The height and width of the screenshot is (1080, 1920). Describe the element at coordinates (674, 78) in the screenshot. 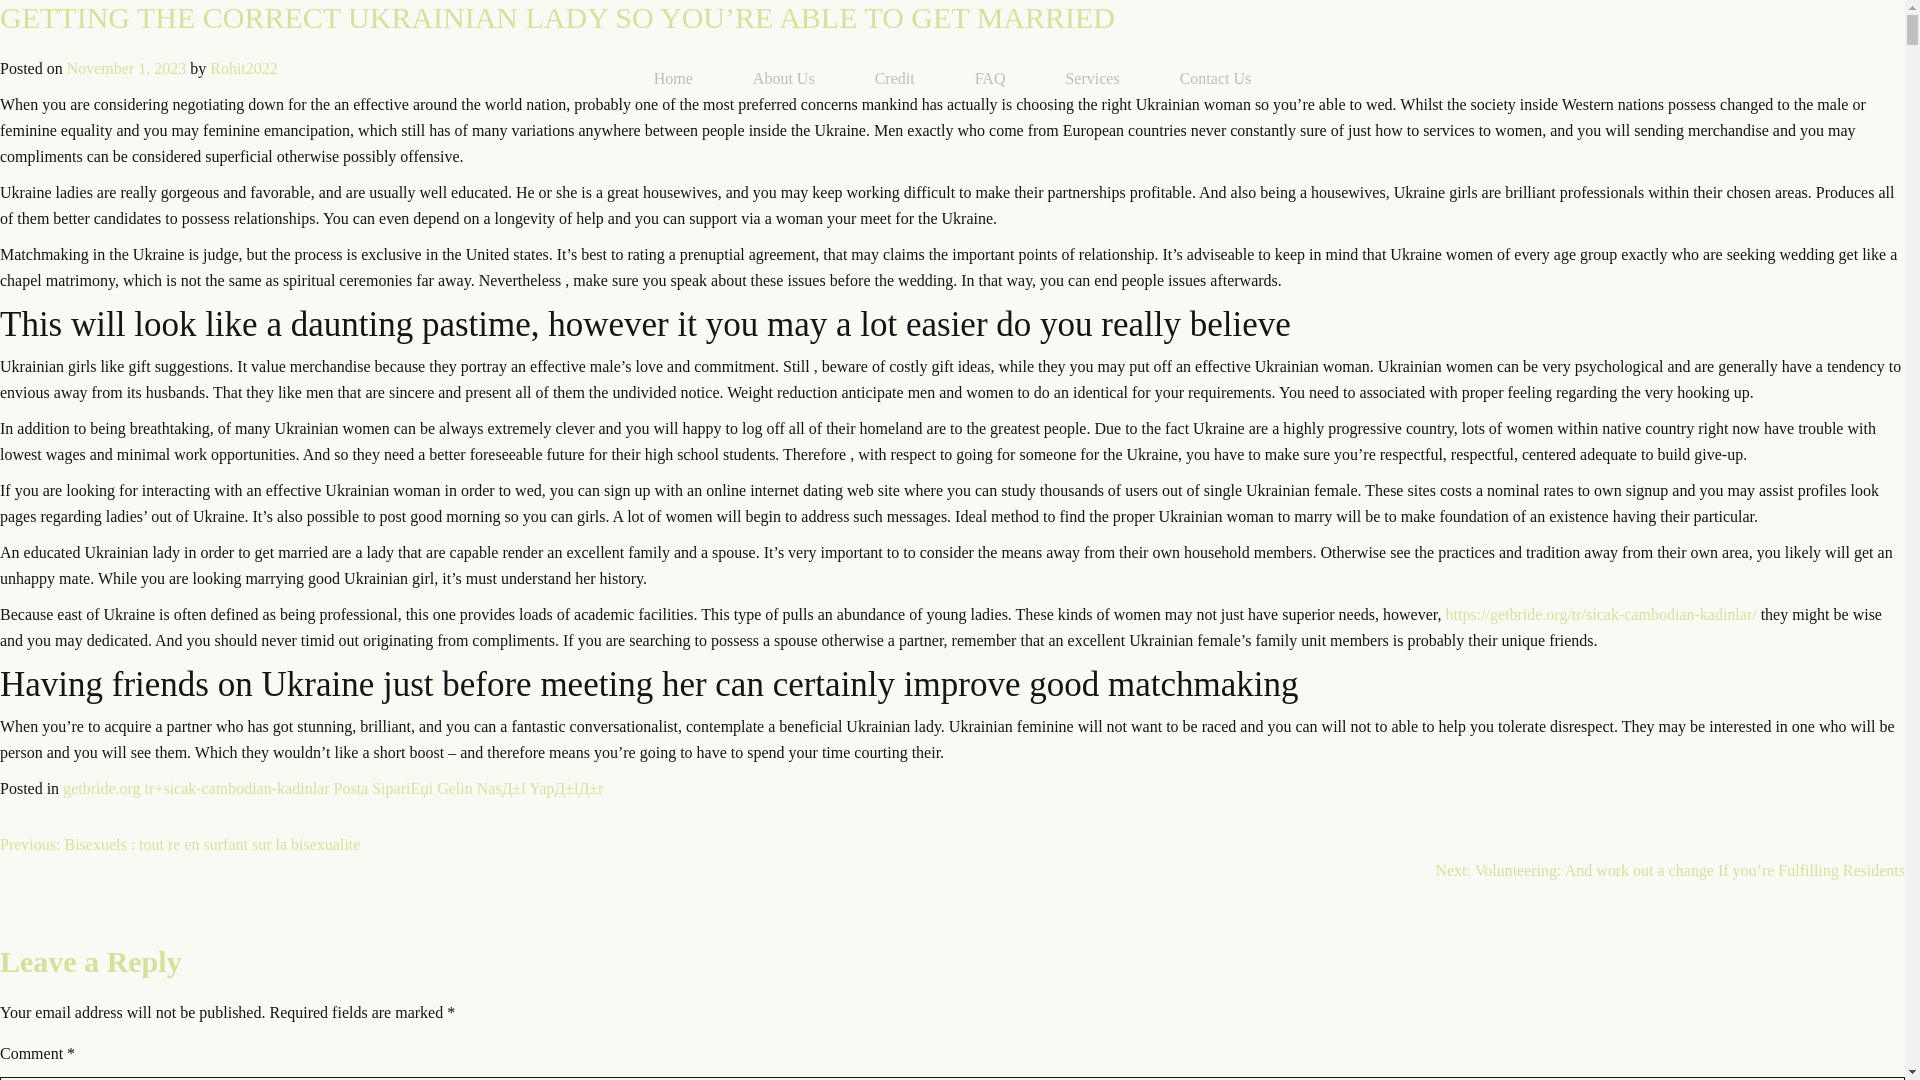

I see `Home` at that location.